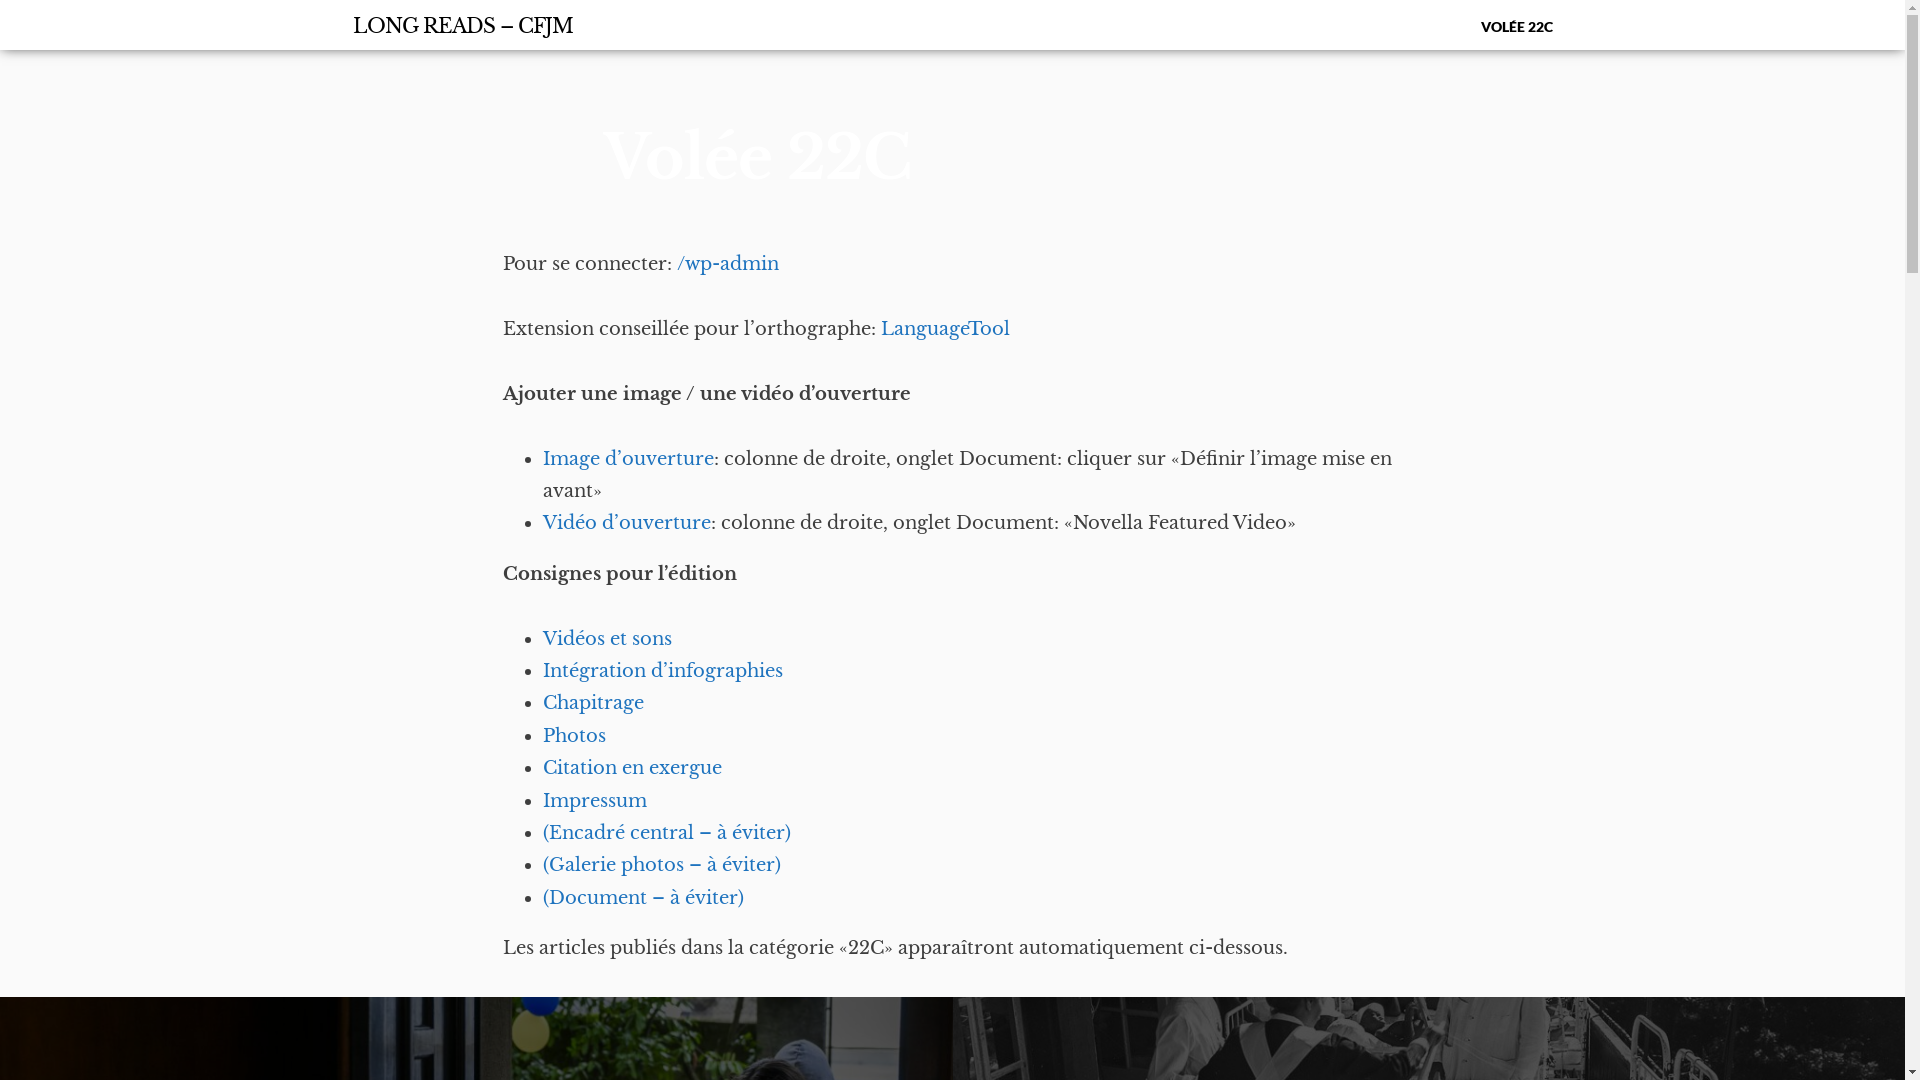 The width and height of the screenshot is (1920, 1080). I want to click on Impressum, so click(594, 801).